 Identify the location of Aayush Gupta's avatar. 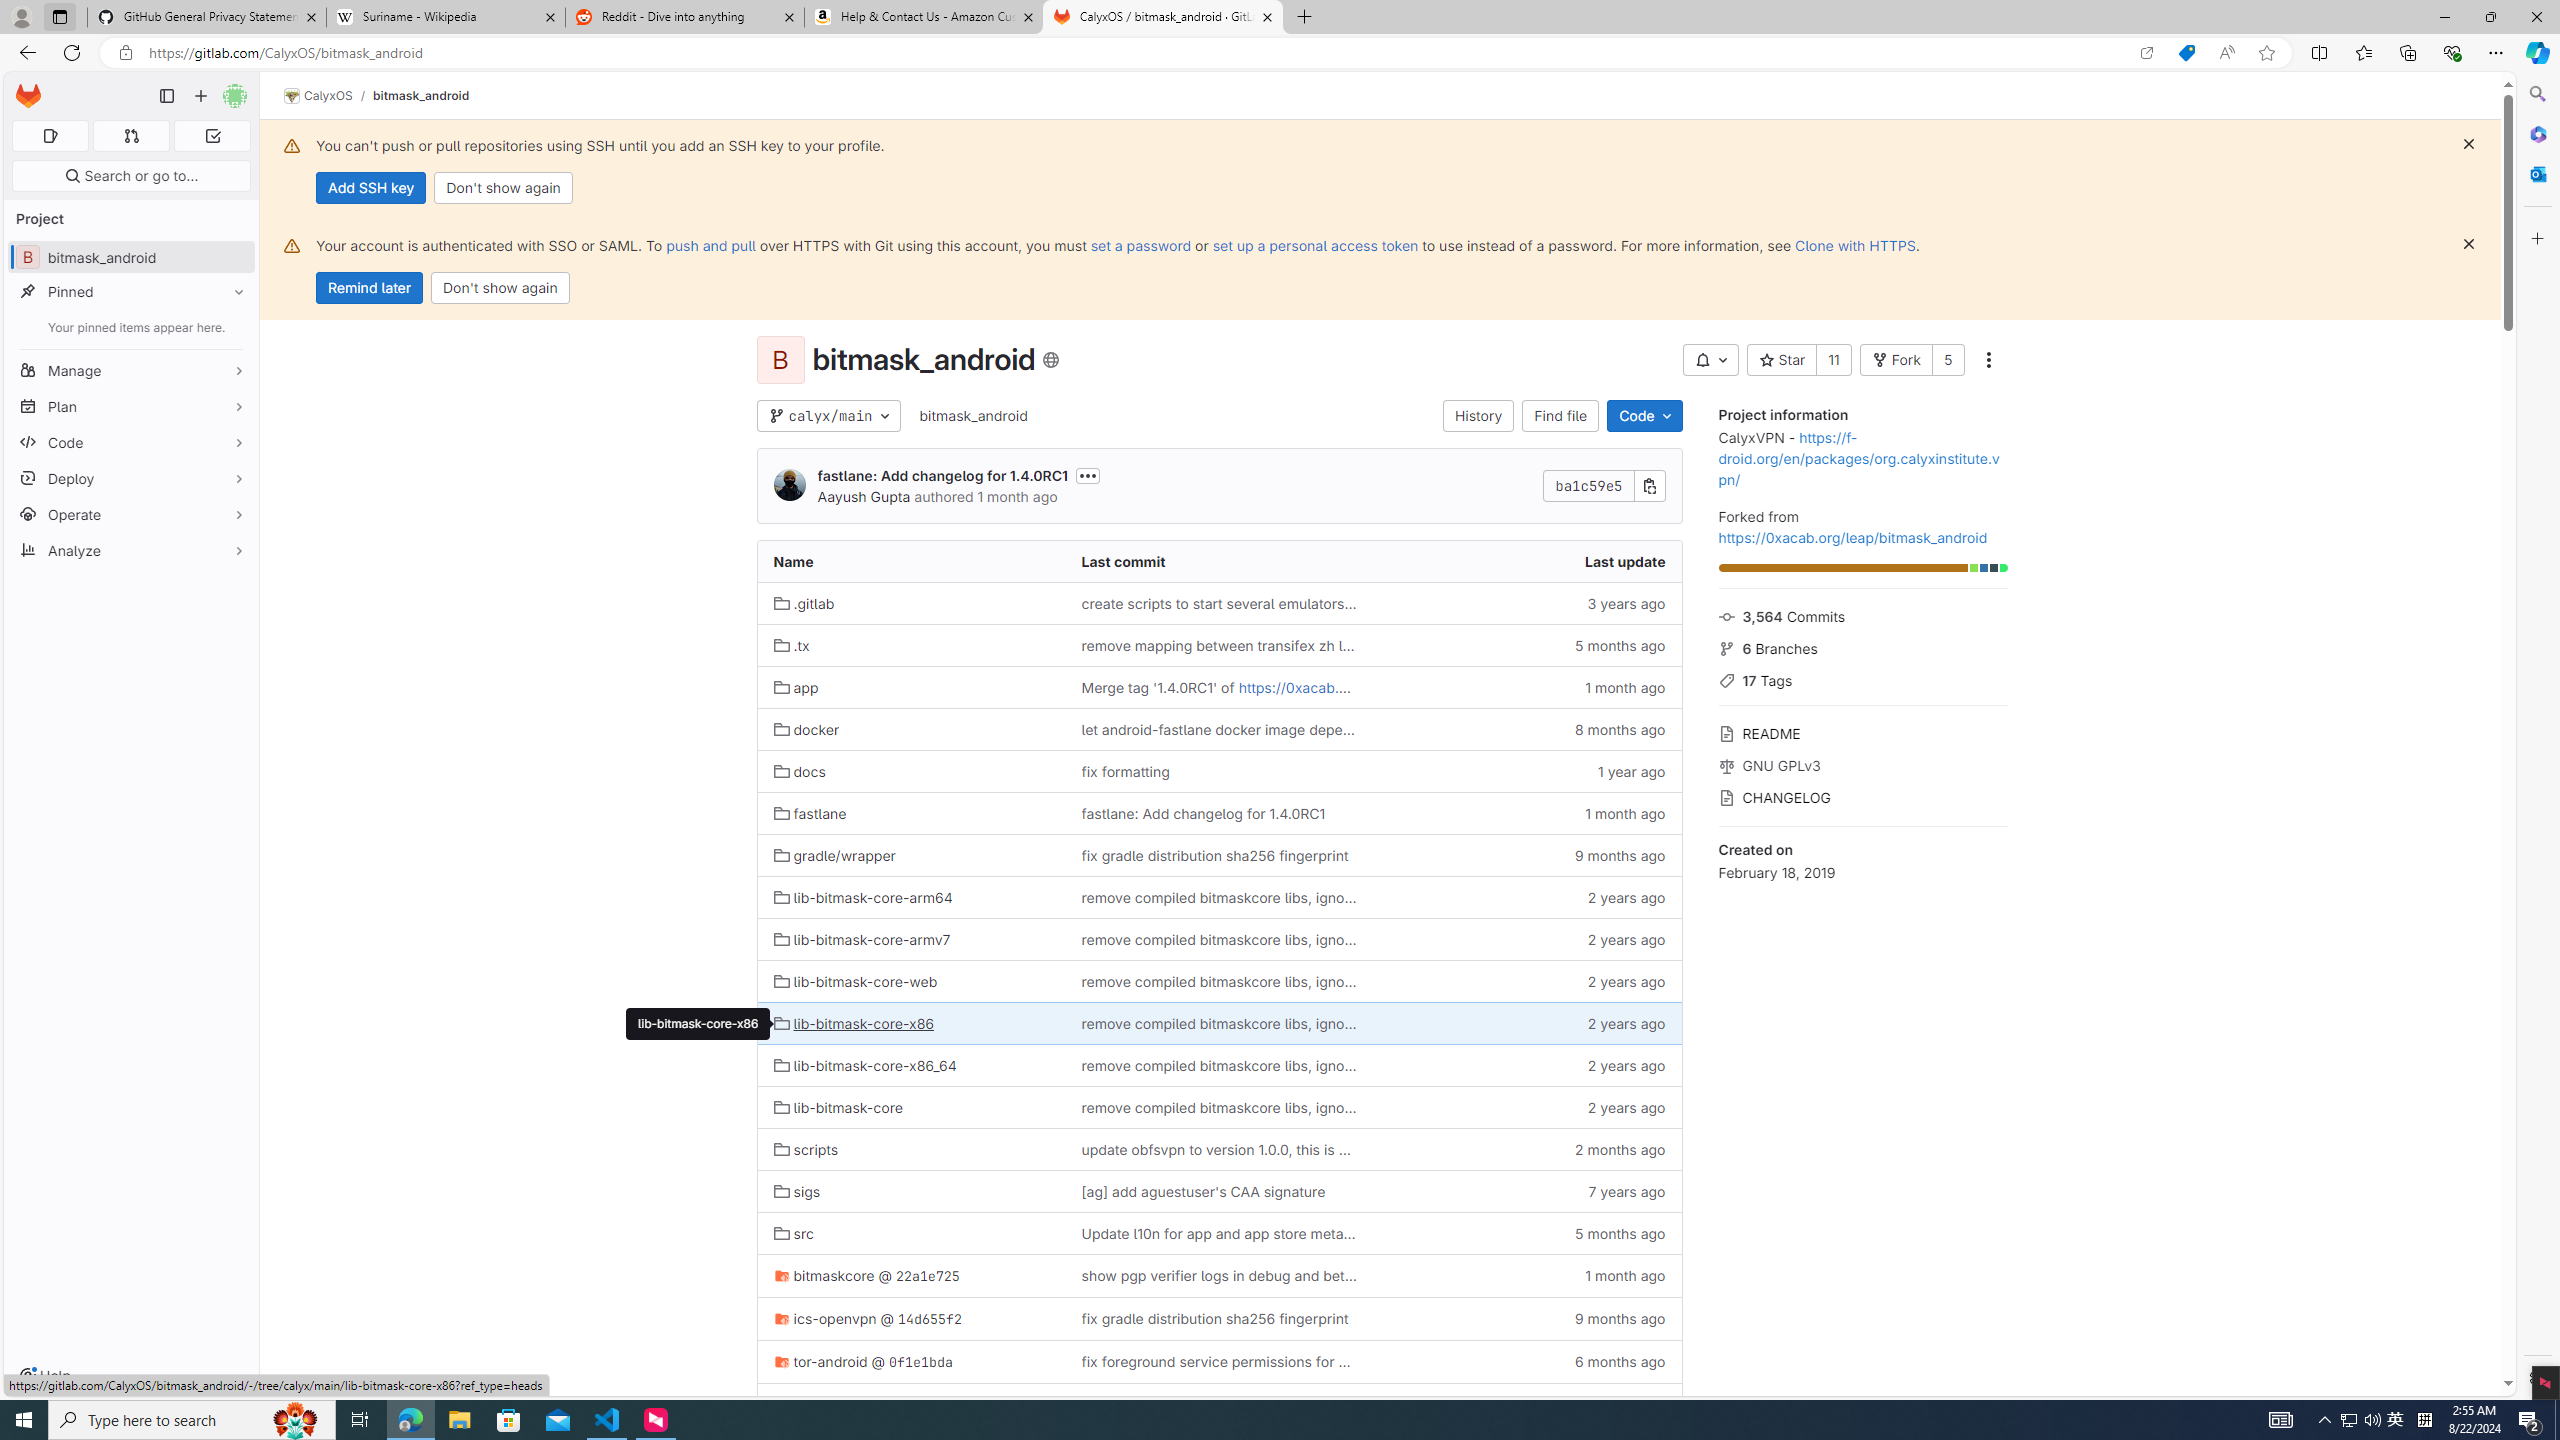
(790, 486).